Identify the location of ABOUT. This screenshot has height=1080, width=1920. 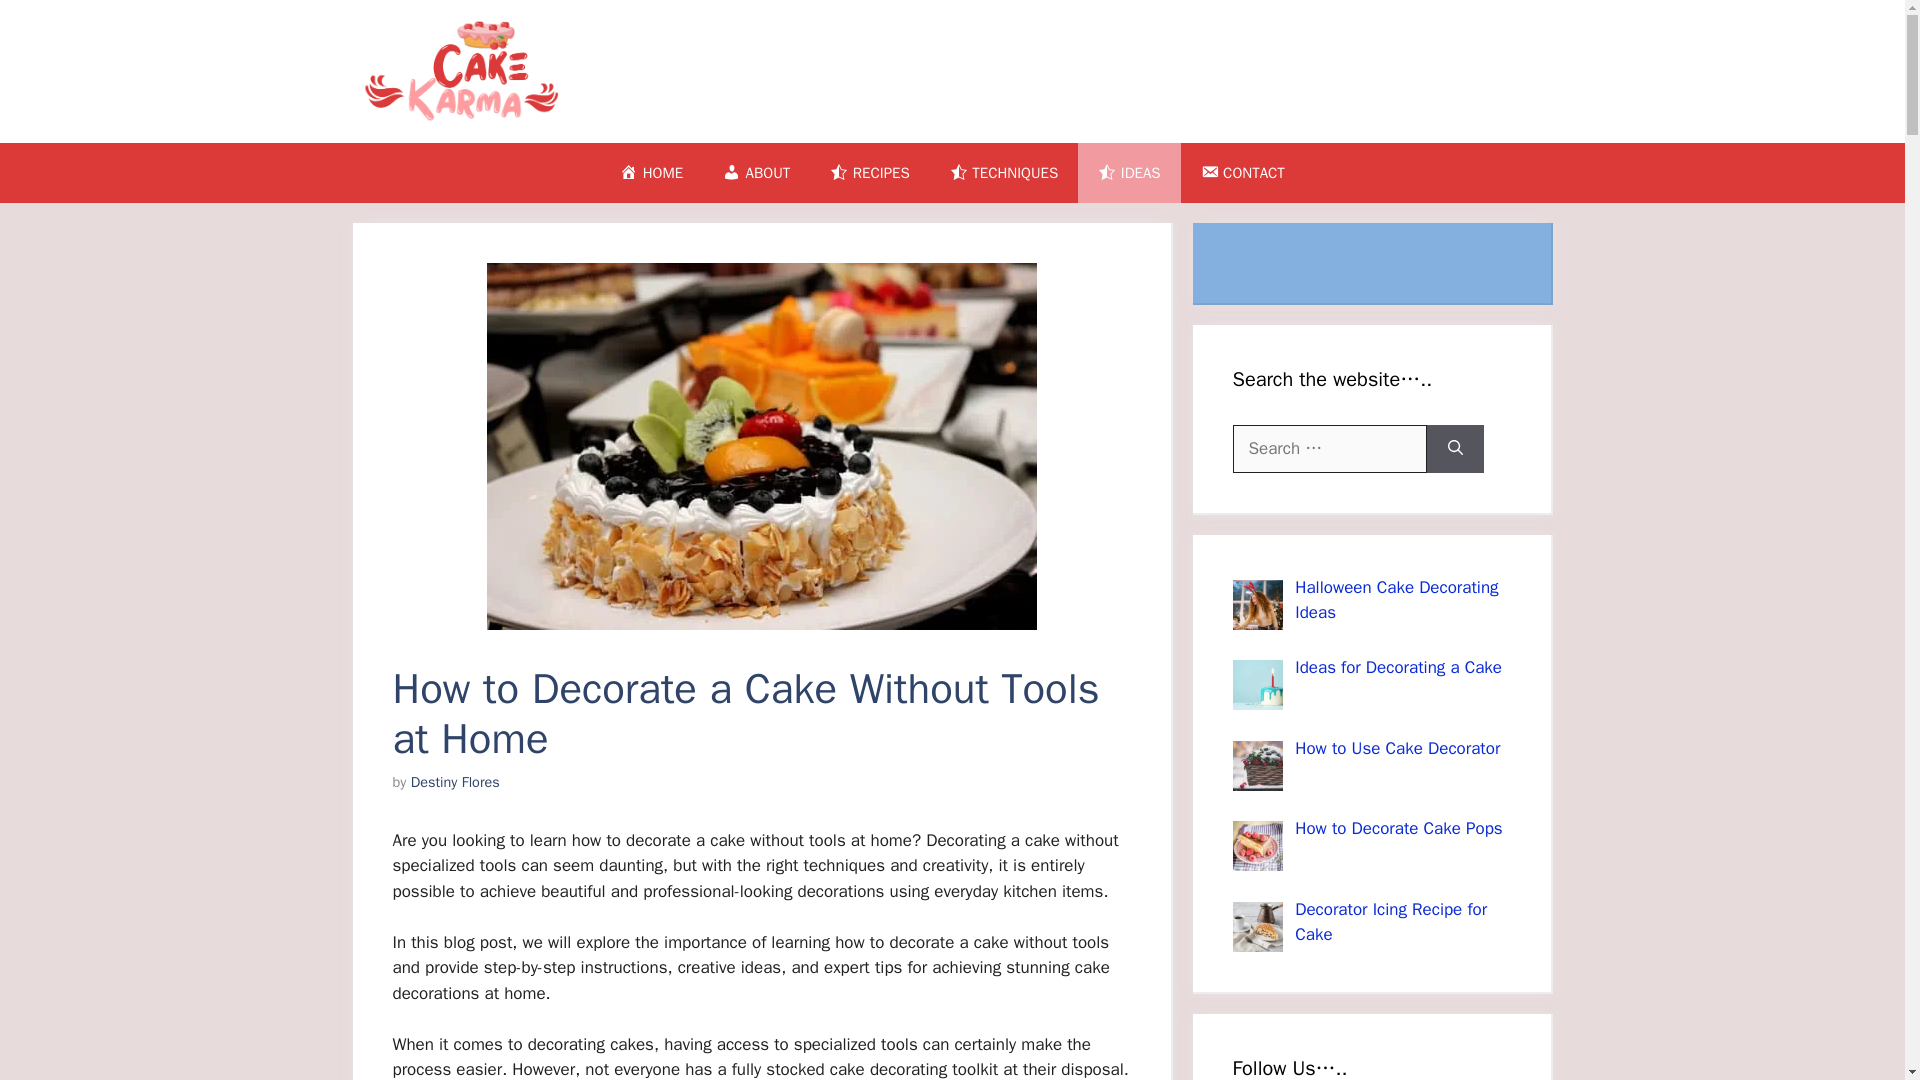
(756, 172).